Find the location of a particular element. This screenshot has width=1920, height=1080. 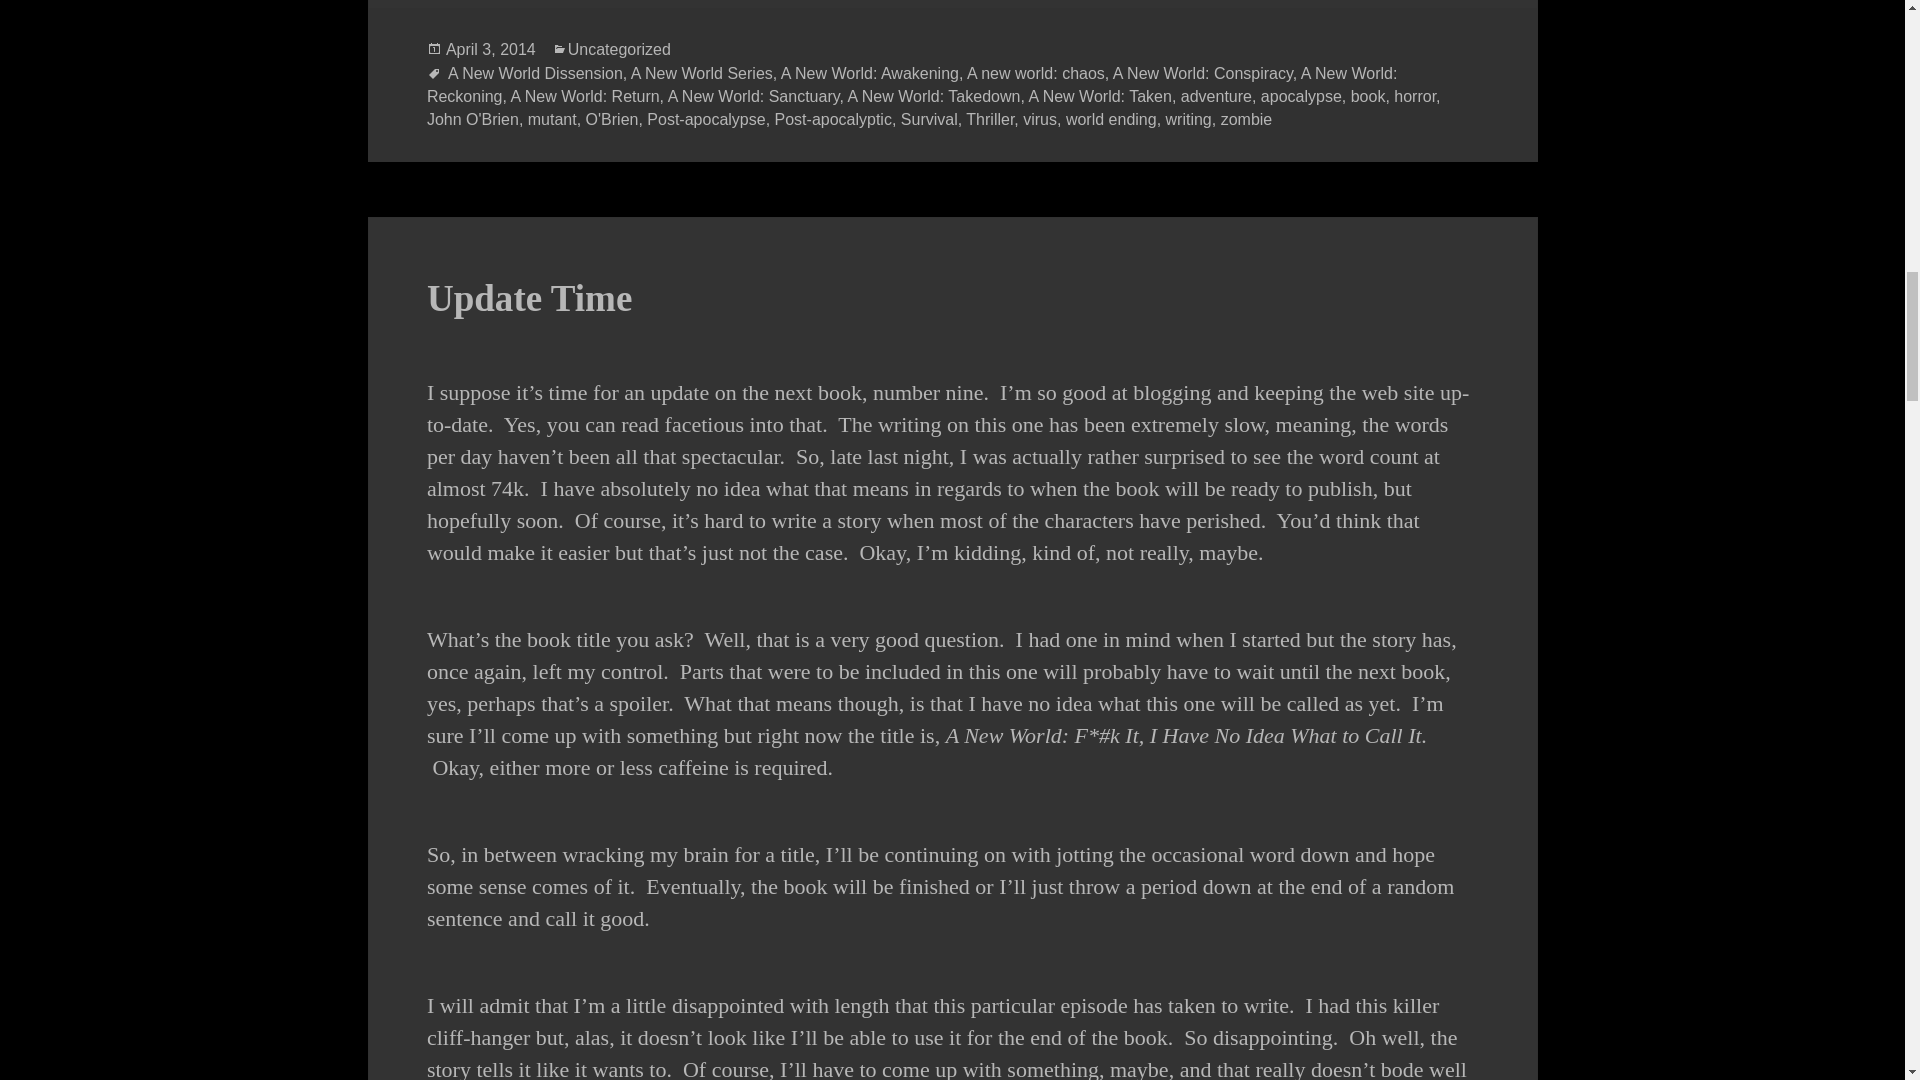

A New World: Reckoning is located at coordinates (912, 84).